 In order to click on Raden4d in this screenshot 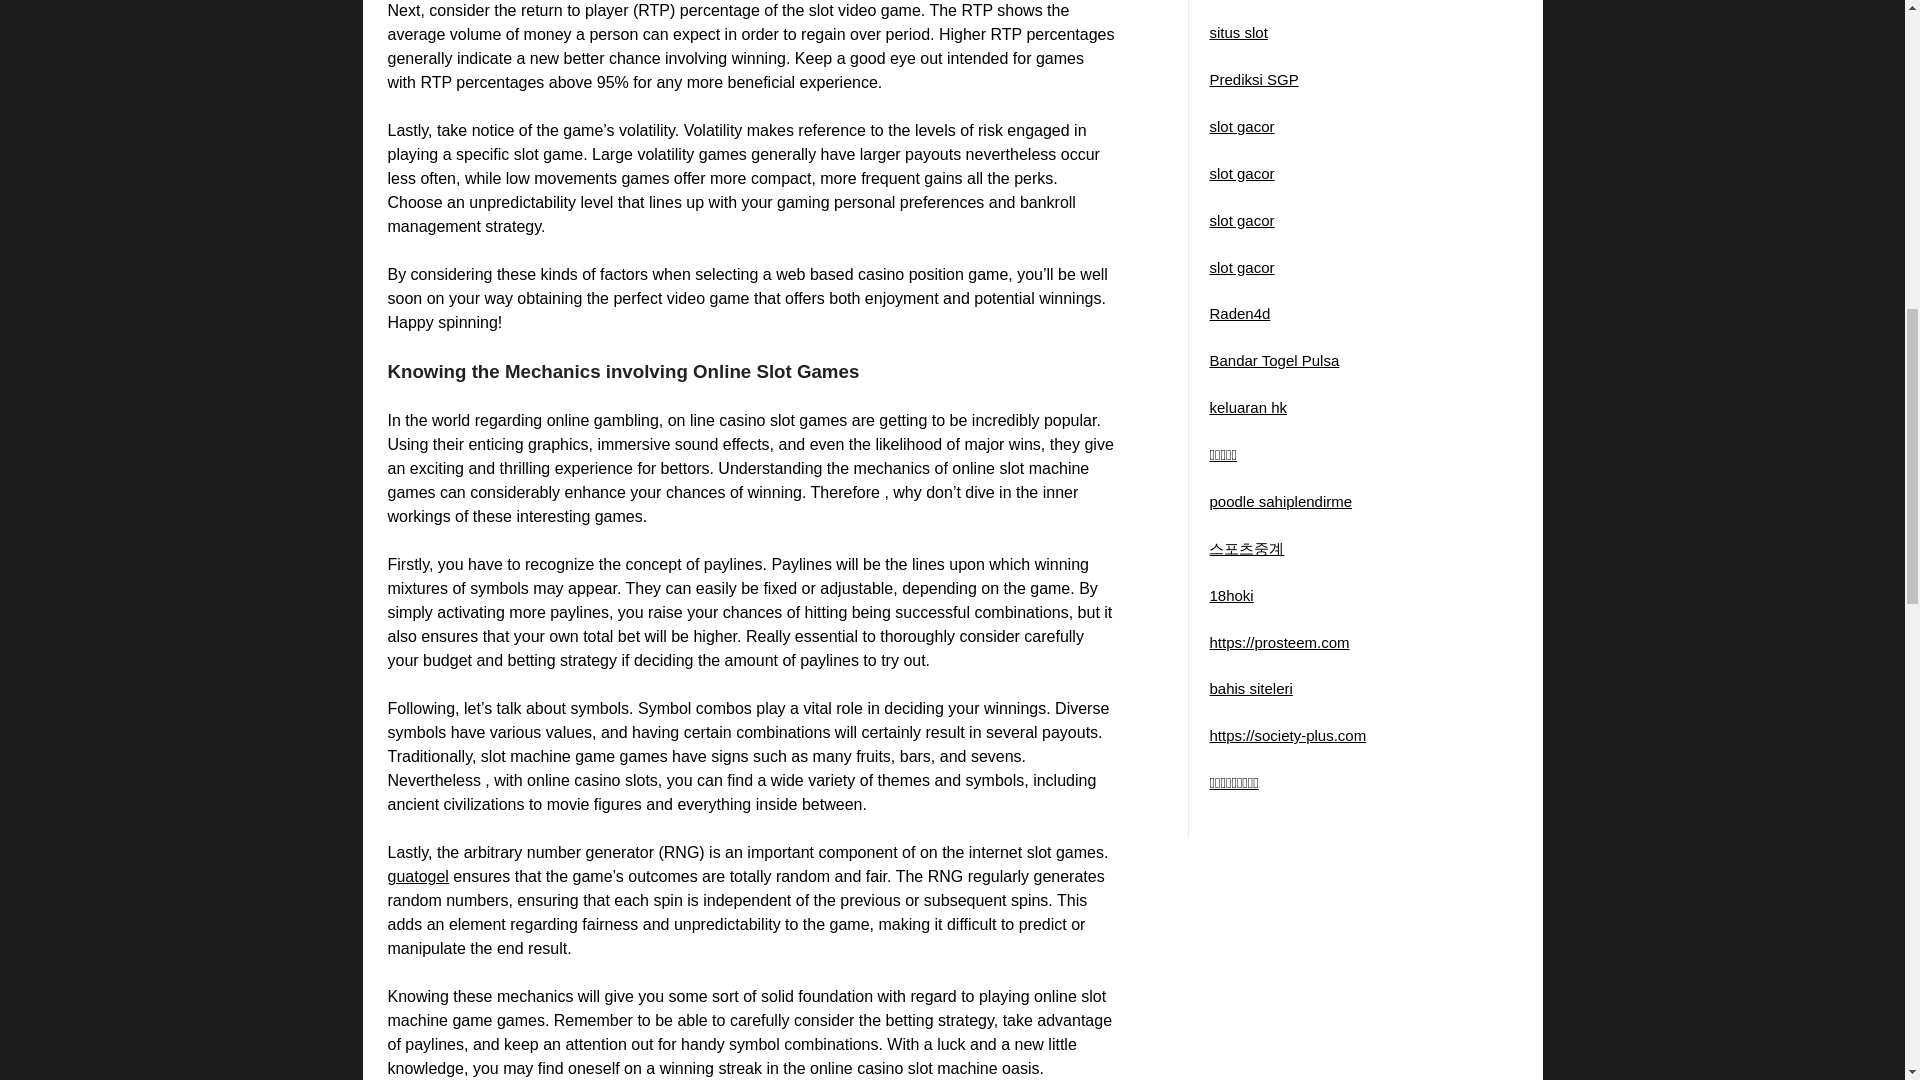, I will do `click(1239, 312)`.